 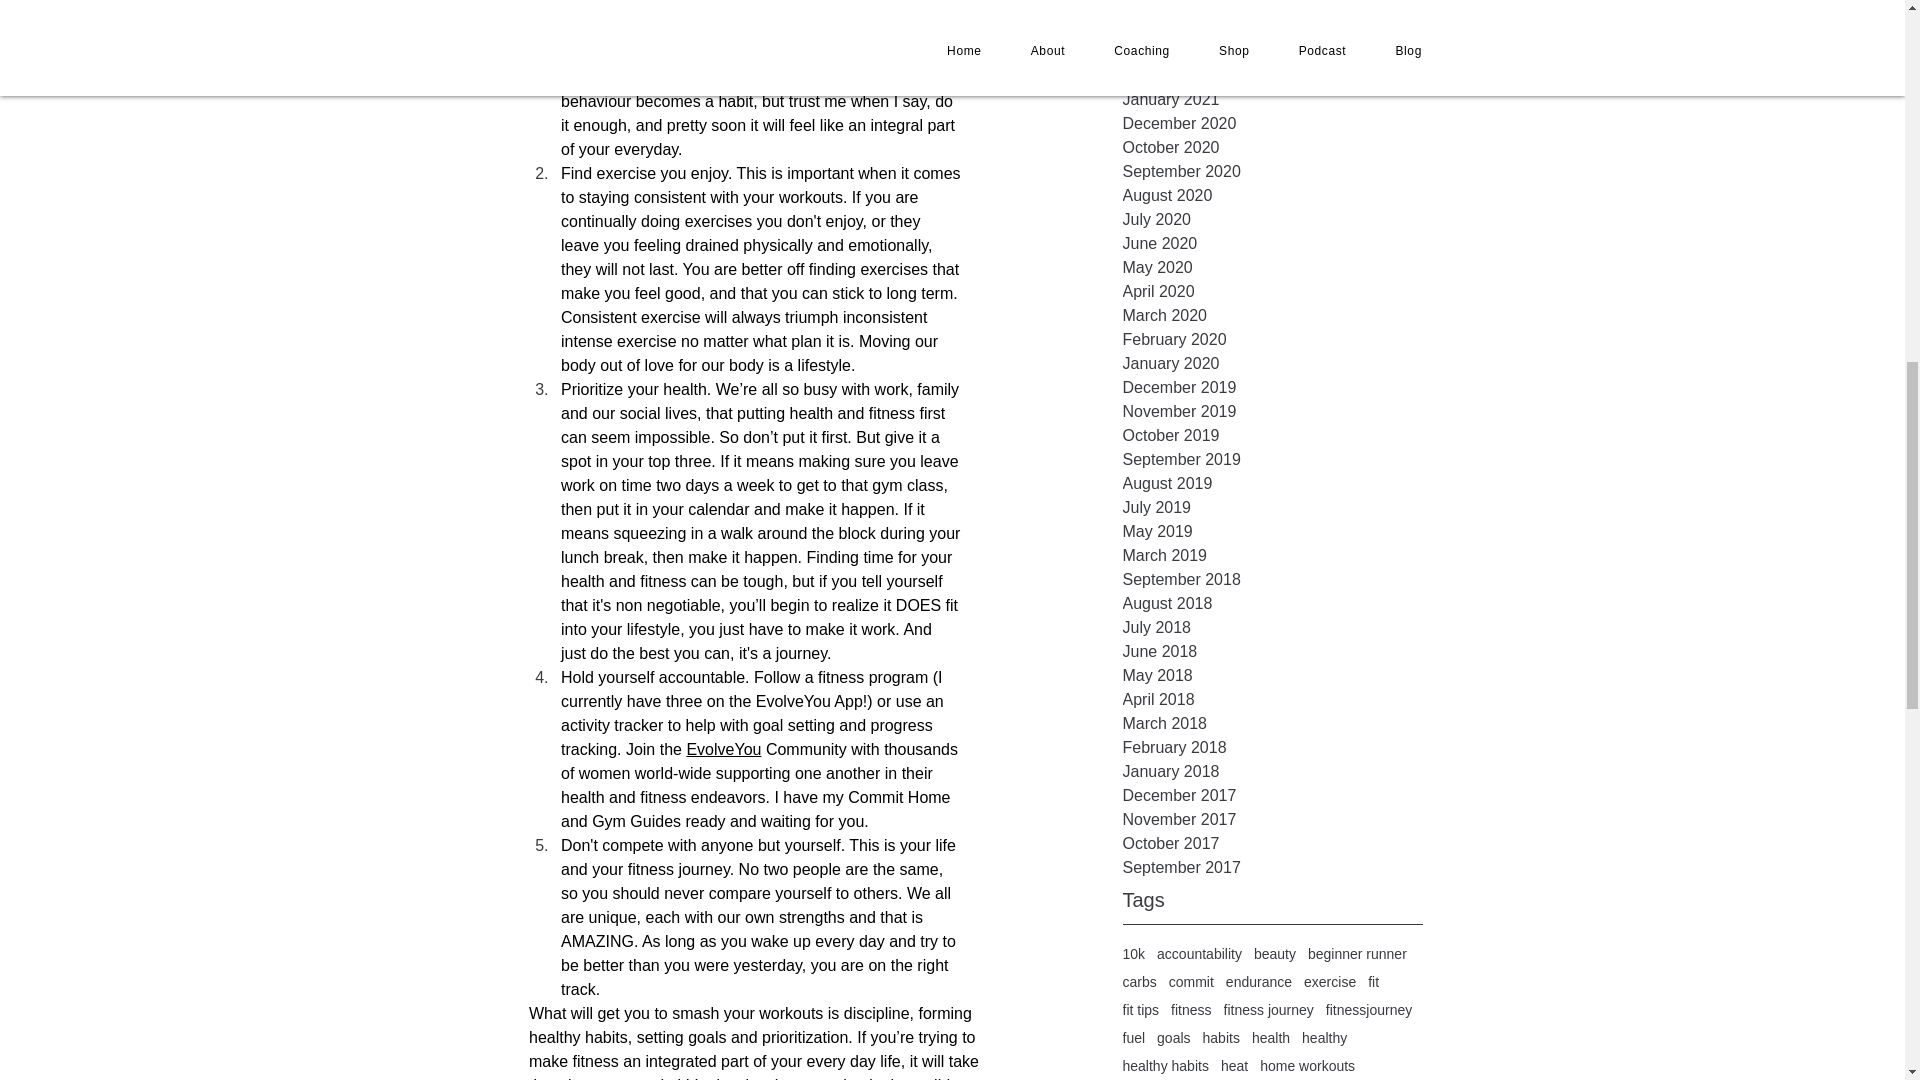 I want to click on September 2020, so click(x=1272, y=171).